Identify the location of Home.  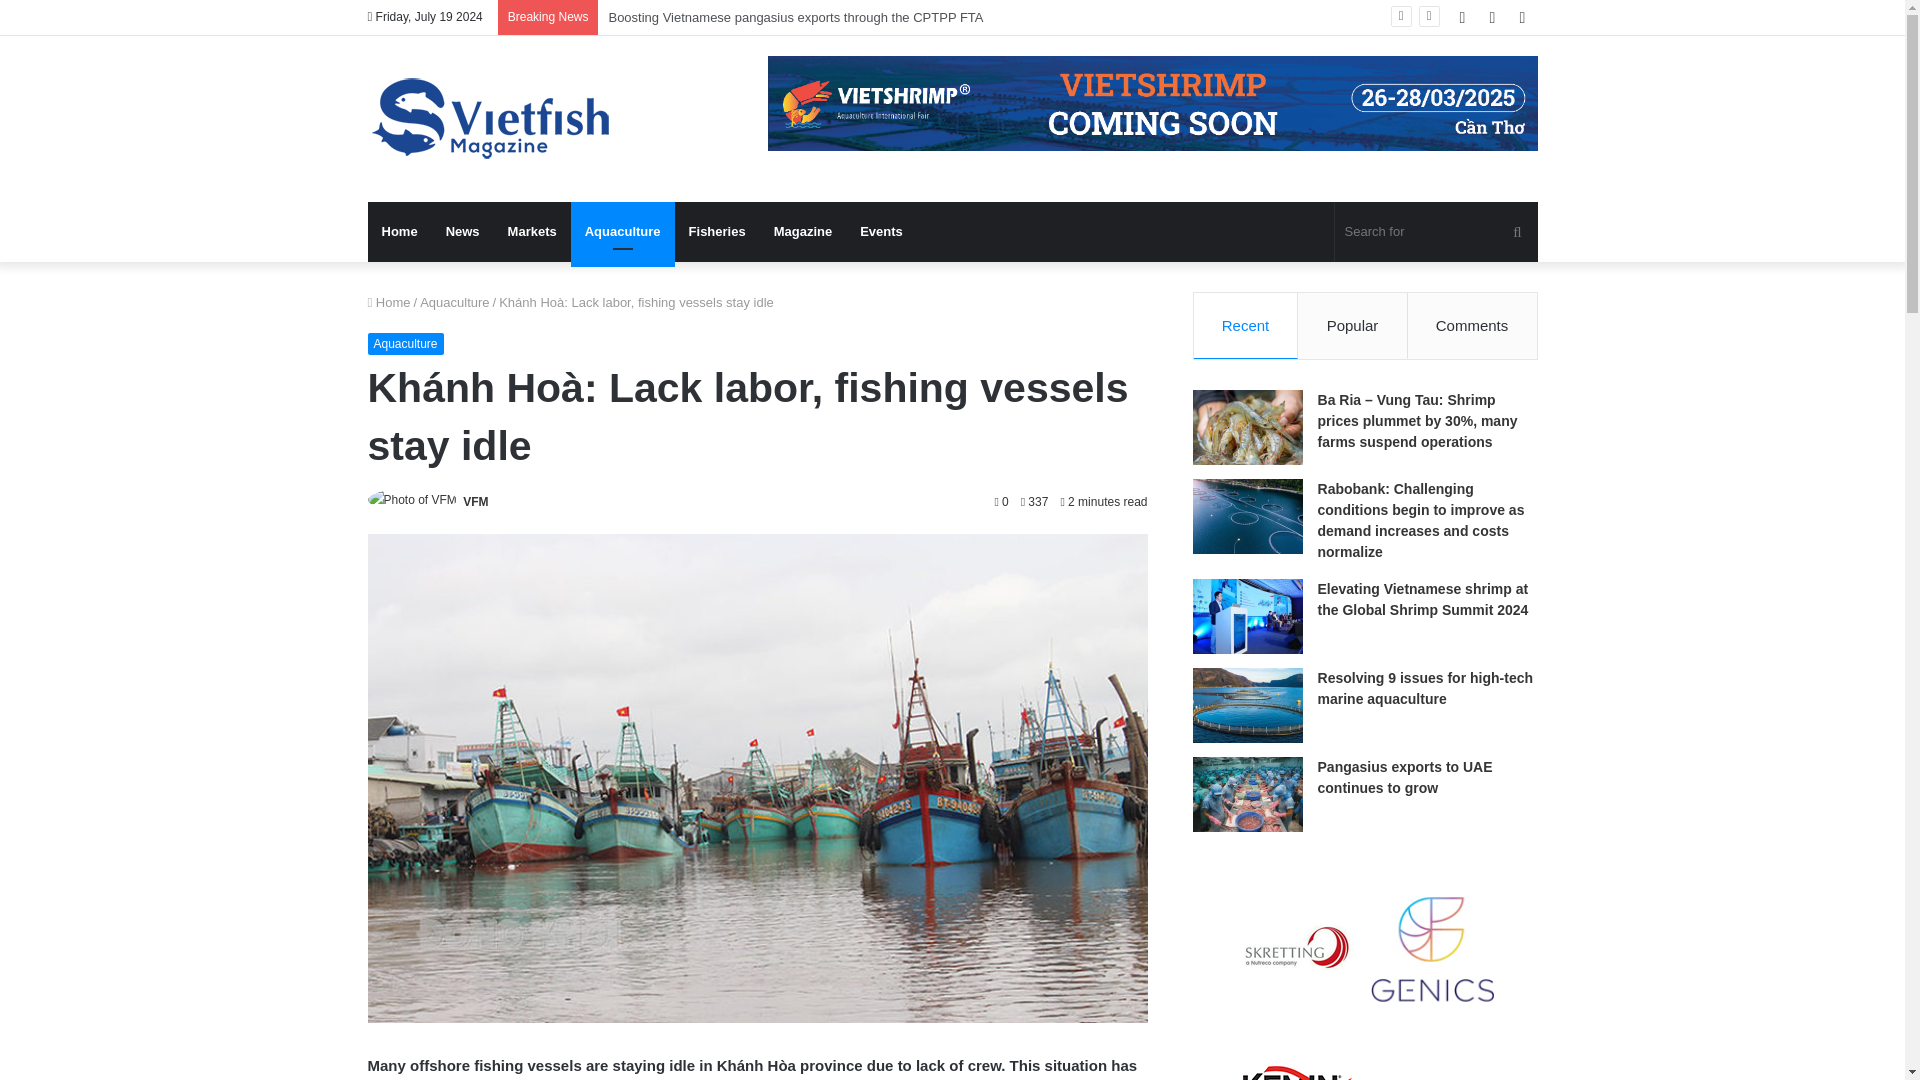
(400, 232).